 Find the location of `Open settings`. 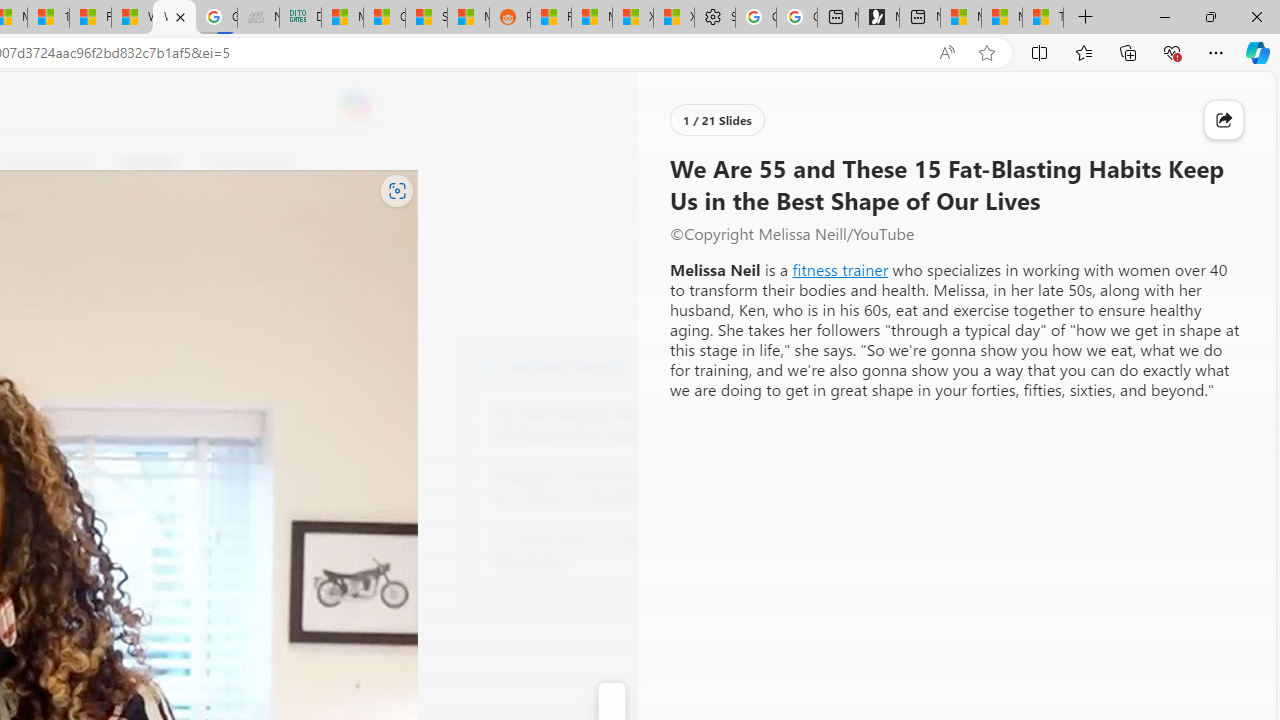

Open settings is located at coordinates (1232, 105).